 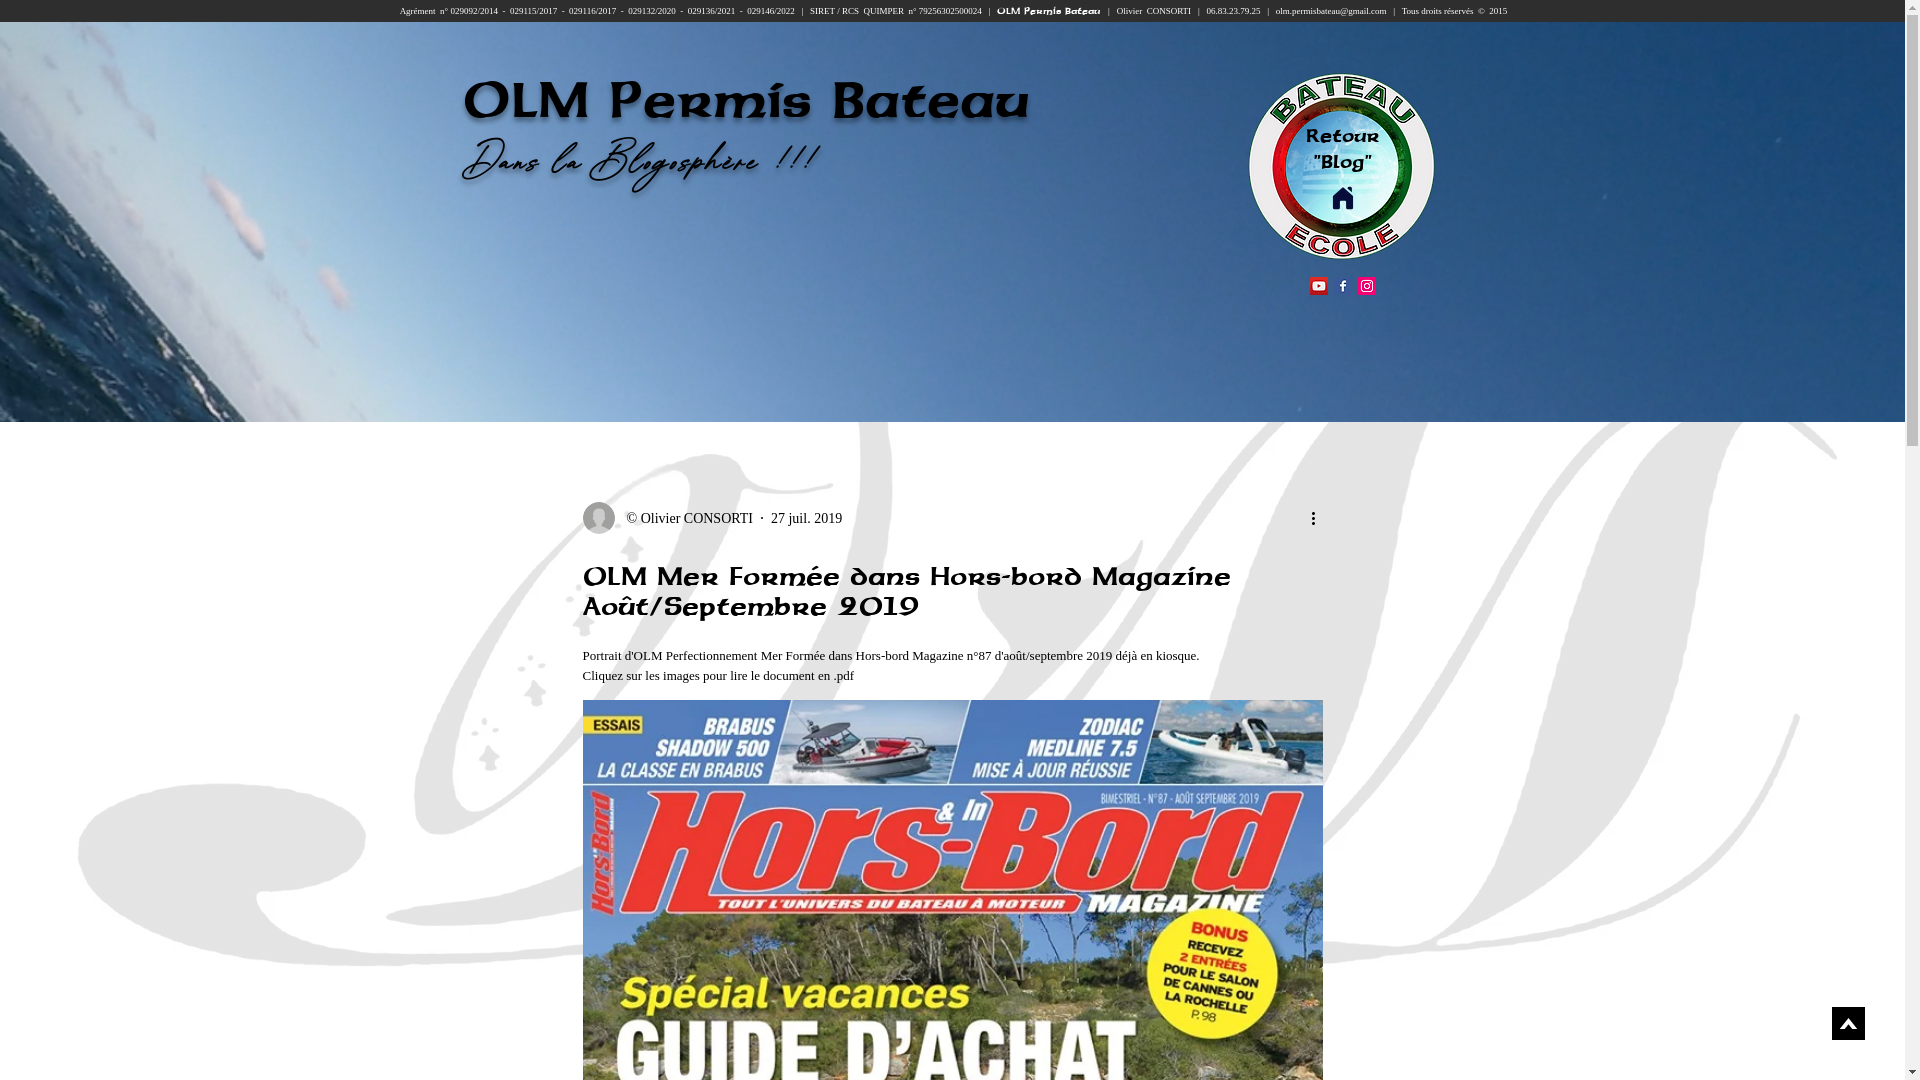 I want to click on olm.permisbateau@gmail.com  , so click(x=1334, y=11).